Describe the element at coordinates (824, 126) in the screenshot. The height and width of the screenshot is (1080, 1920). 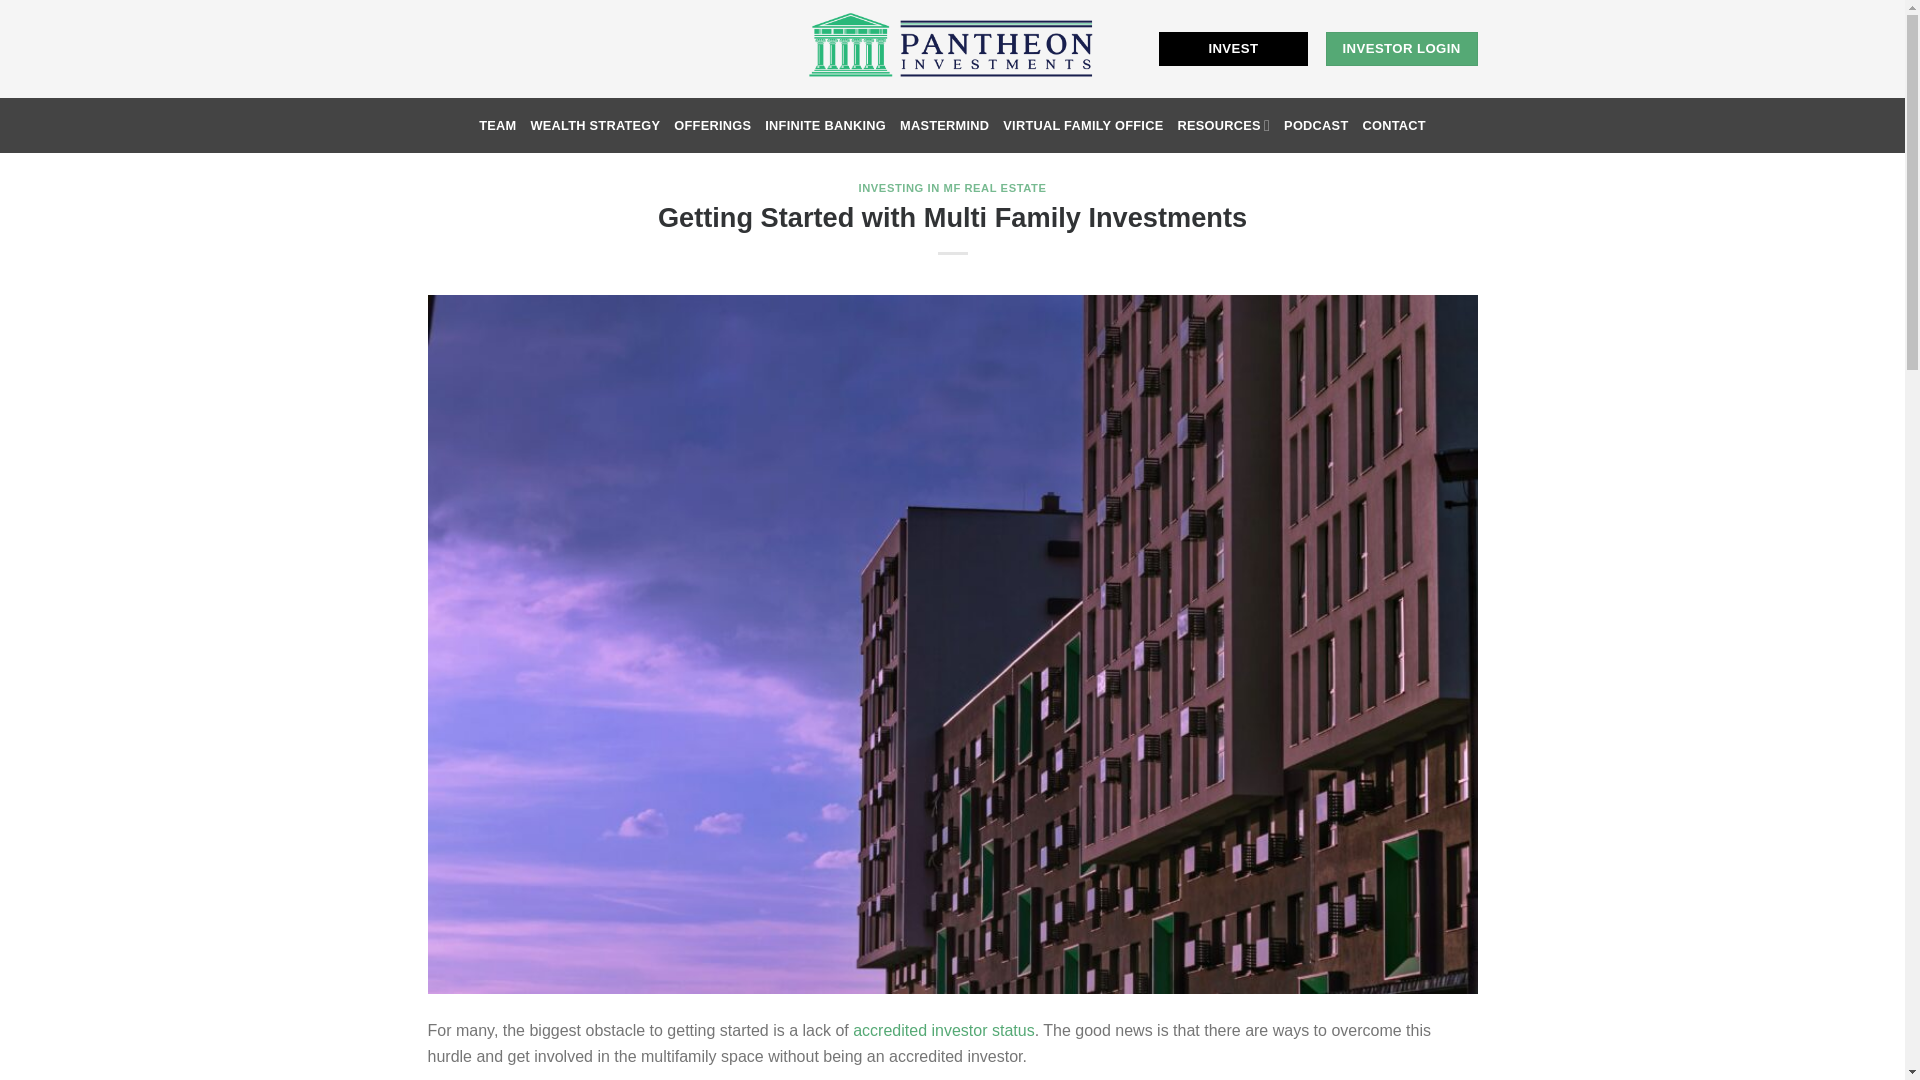
I see `INFINITE BANKING` at that location.